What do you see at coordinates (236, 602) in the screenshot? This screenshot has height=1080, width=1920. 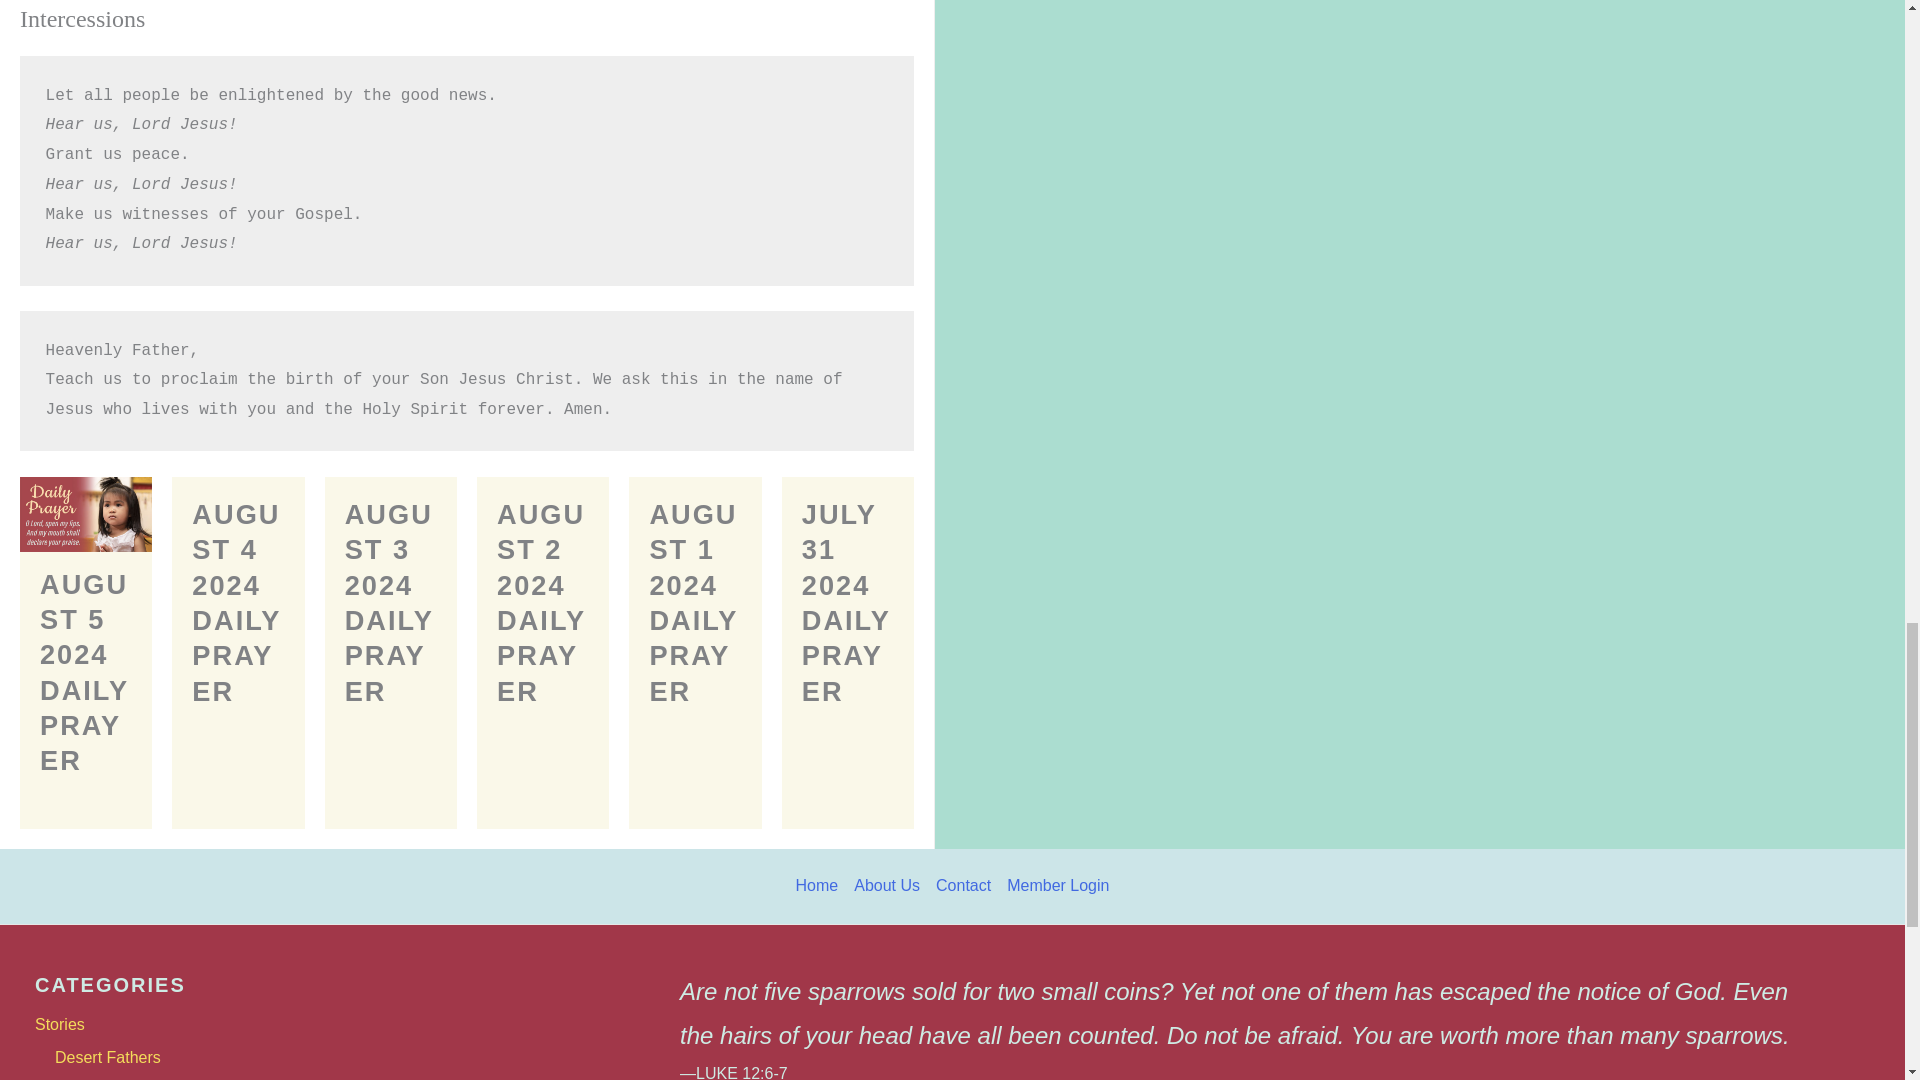 I see `AUGUST 4 2024 DAILY PRAYER` at bounding box center [236, 602].